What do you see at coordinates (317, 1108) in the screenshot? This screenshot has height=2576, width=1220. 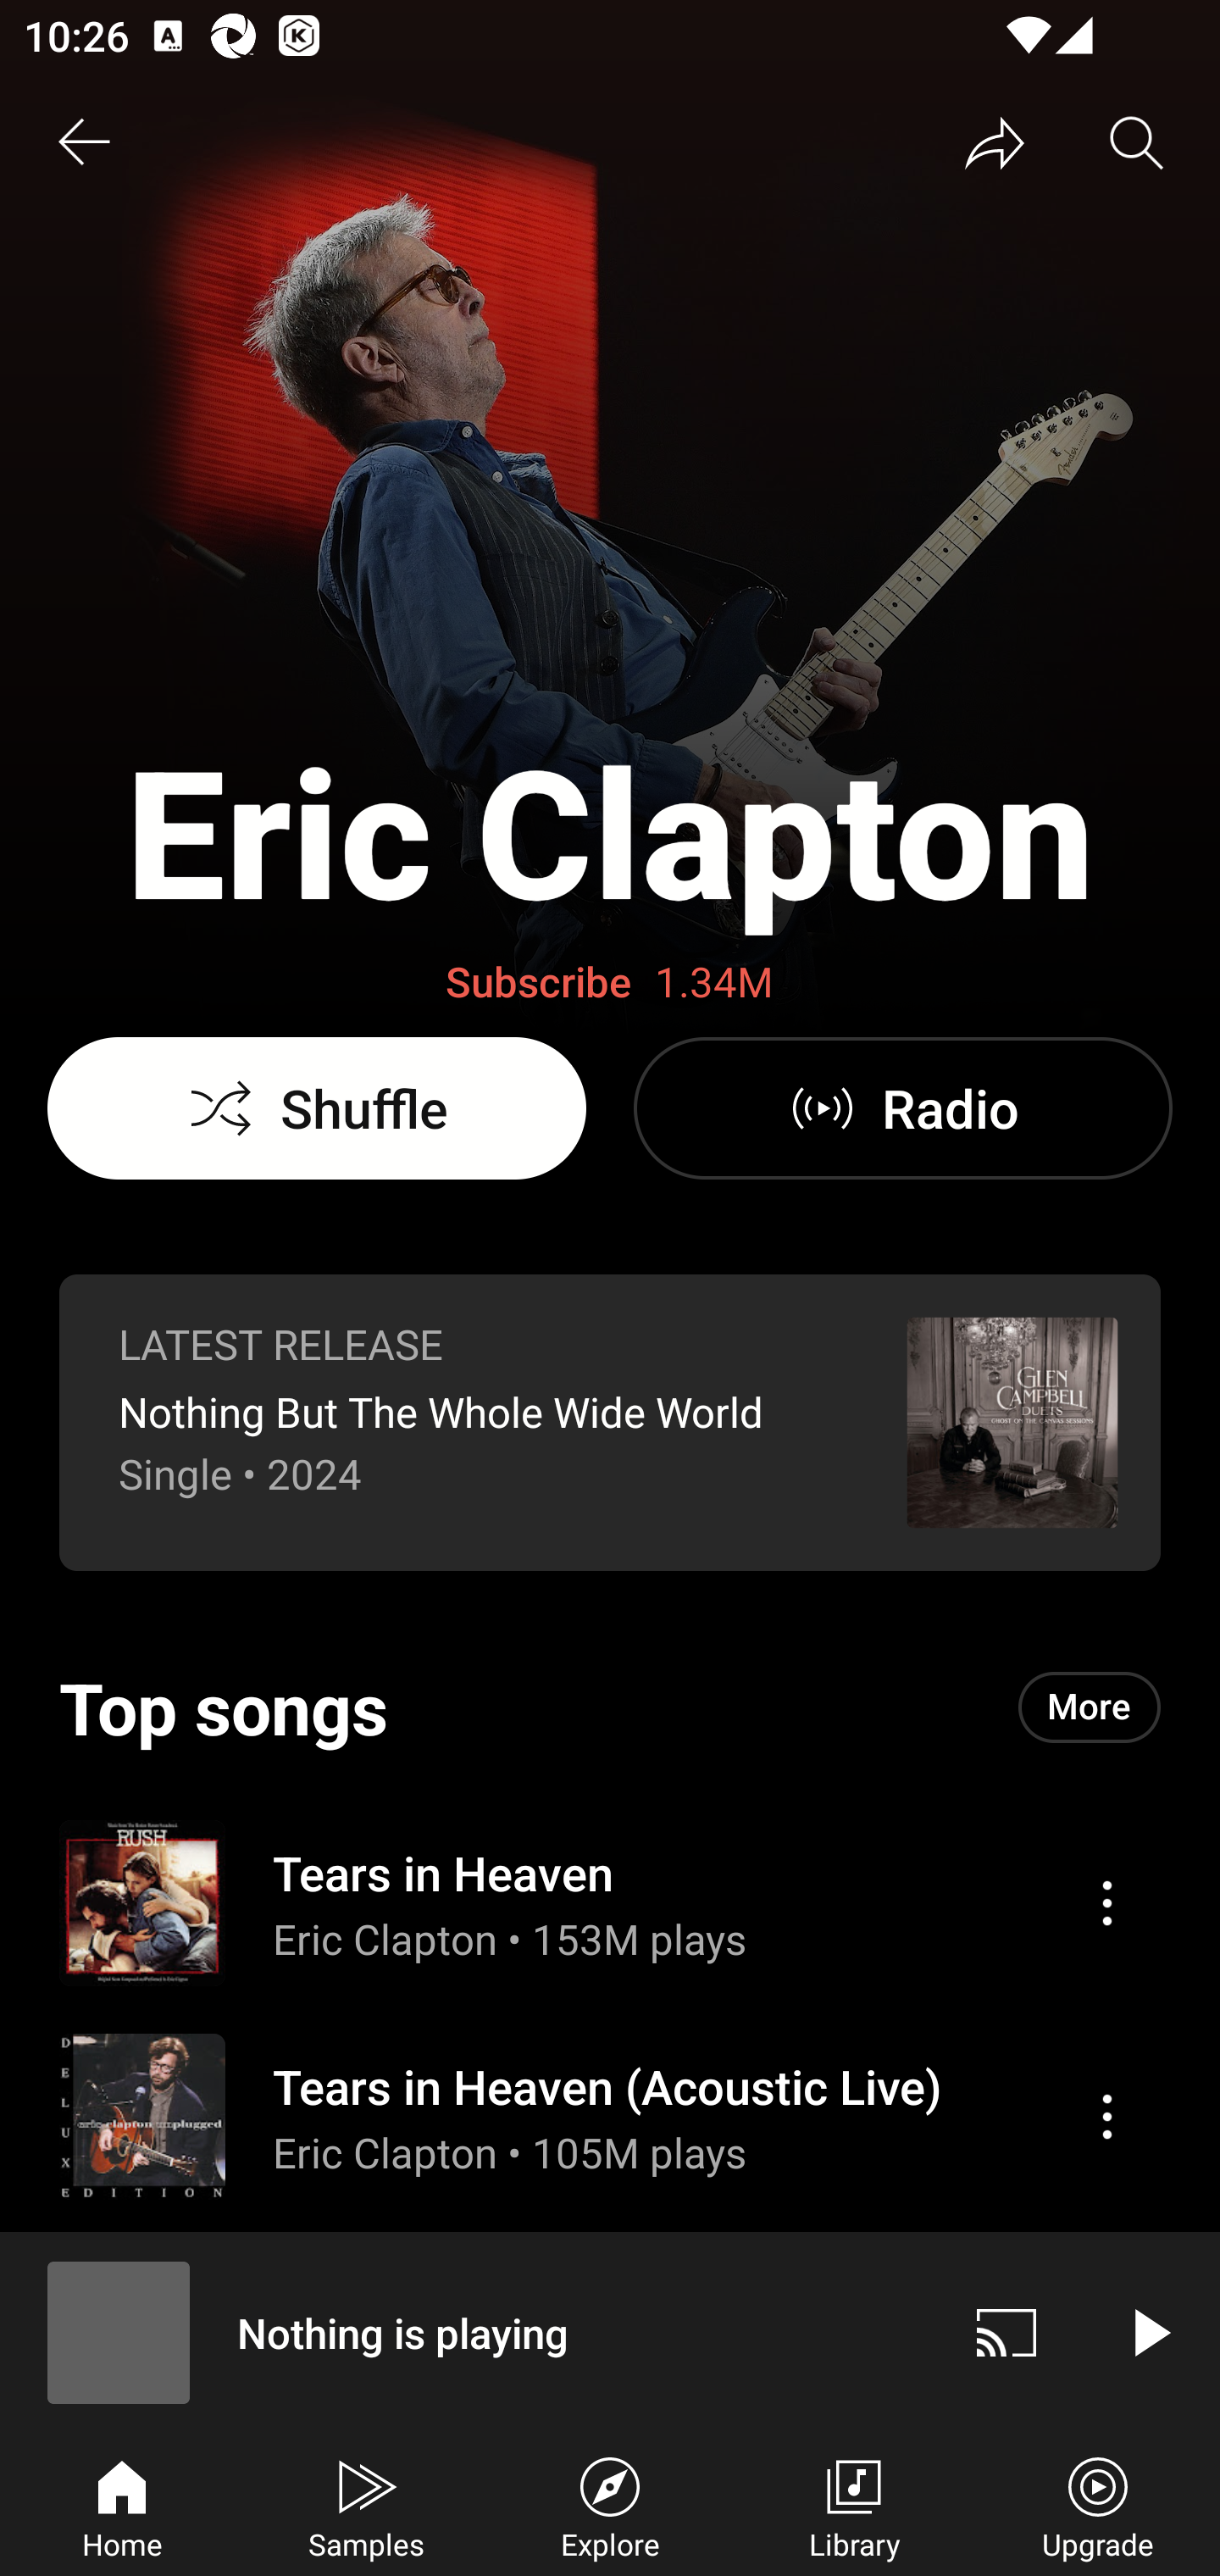 I see `Shuffle` at bounding box center [317, 1108].